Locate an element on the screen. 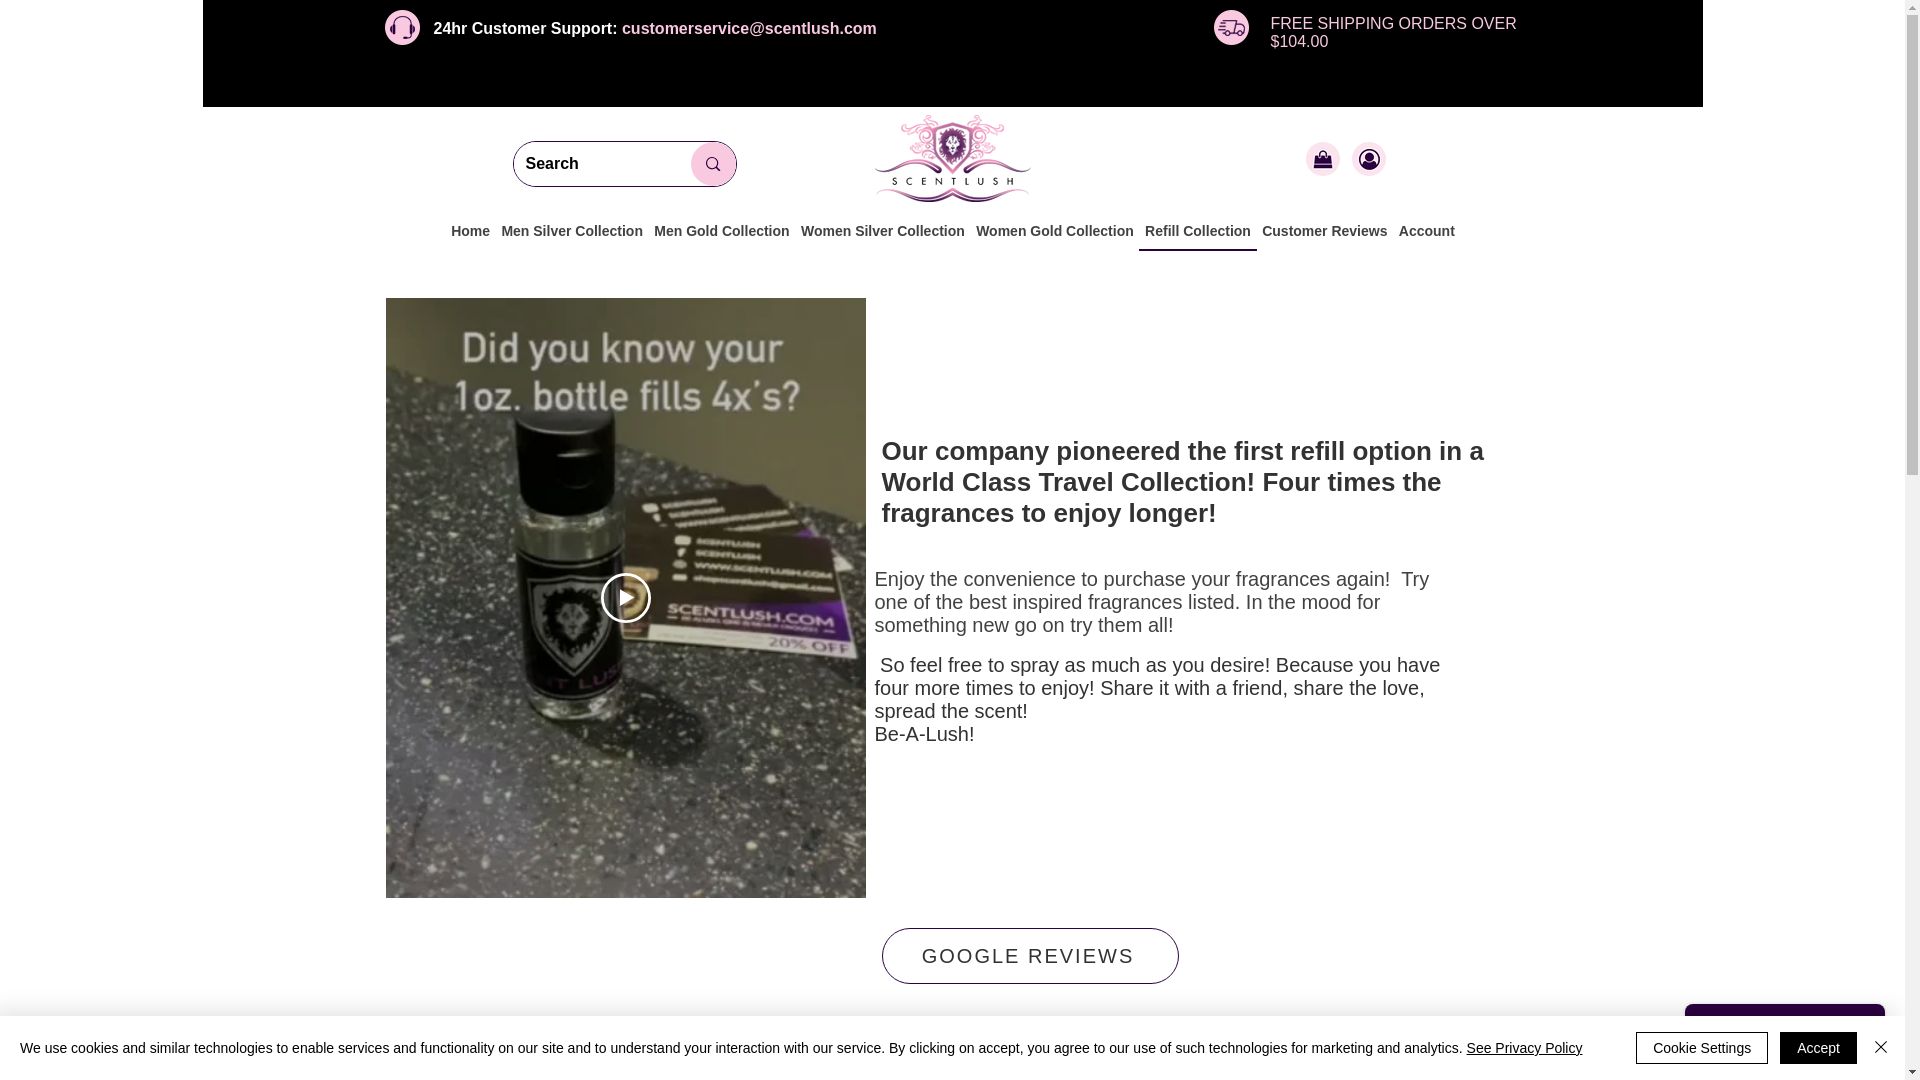 The height and width of the screenshot is (1080, 1920). user-icon.png is located at coordinates (1368, 158).